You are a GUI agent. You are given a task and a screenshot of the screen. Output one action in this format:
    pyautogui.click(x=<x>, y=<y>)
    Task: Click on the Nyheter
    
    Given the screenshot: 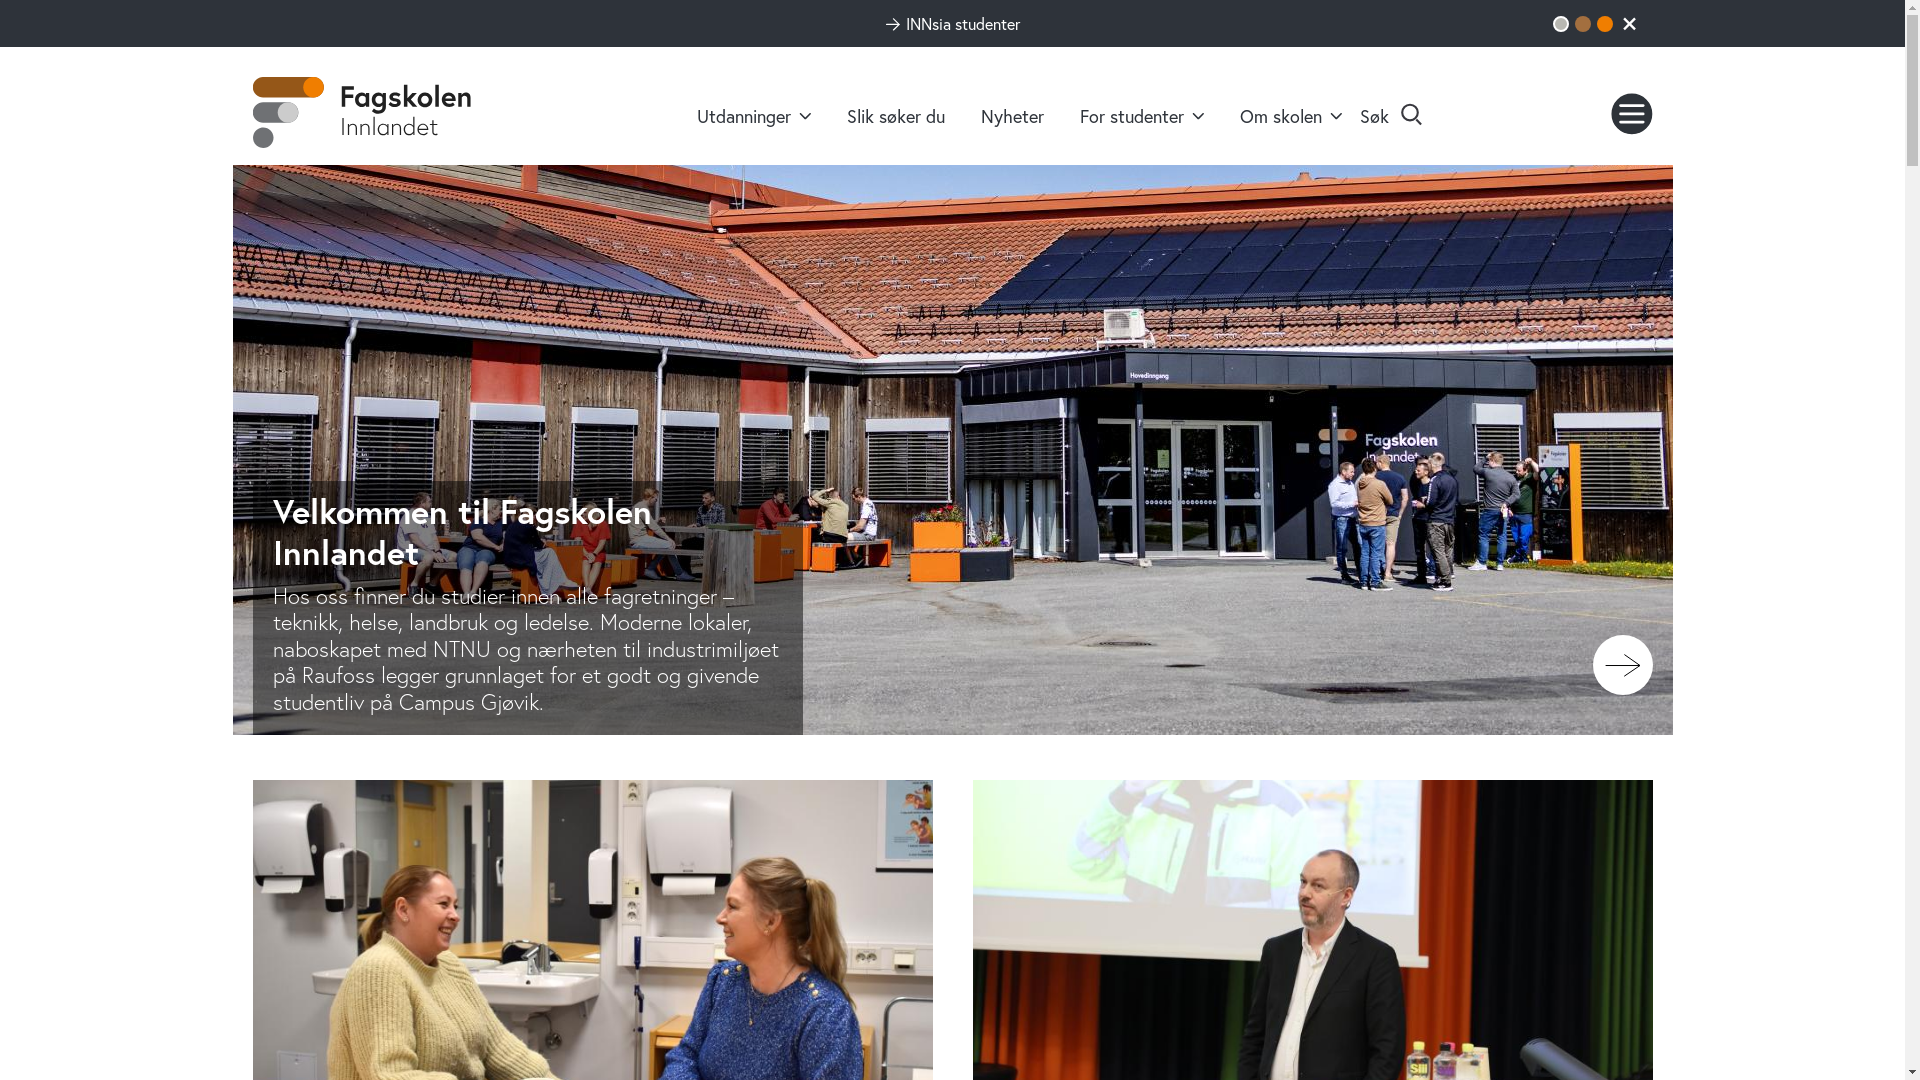 What is the action you would take?
    pyautogui.click(x=1012, y=116)
    